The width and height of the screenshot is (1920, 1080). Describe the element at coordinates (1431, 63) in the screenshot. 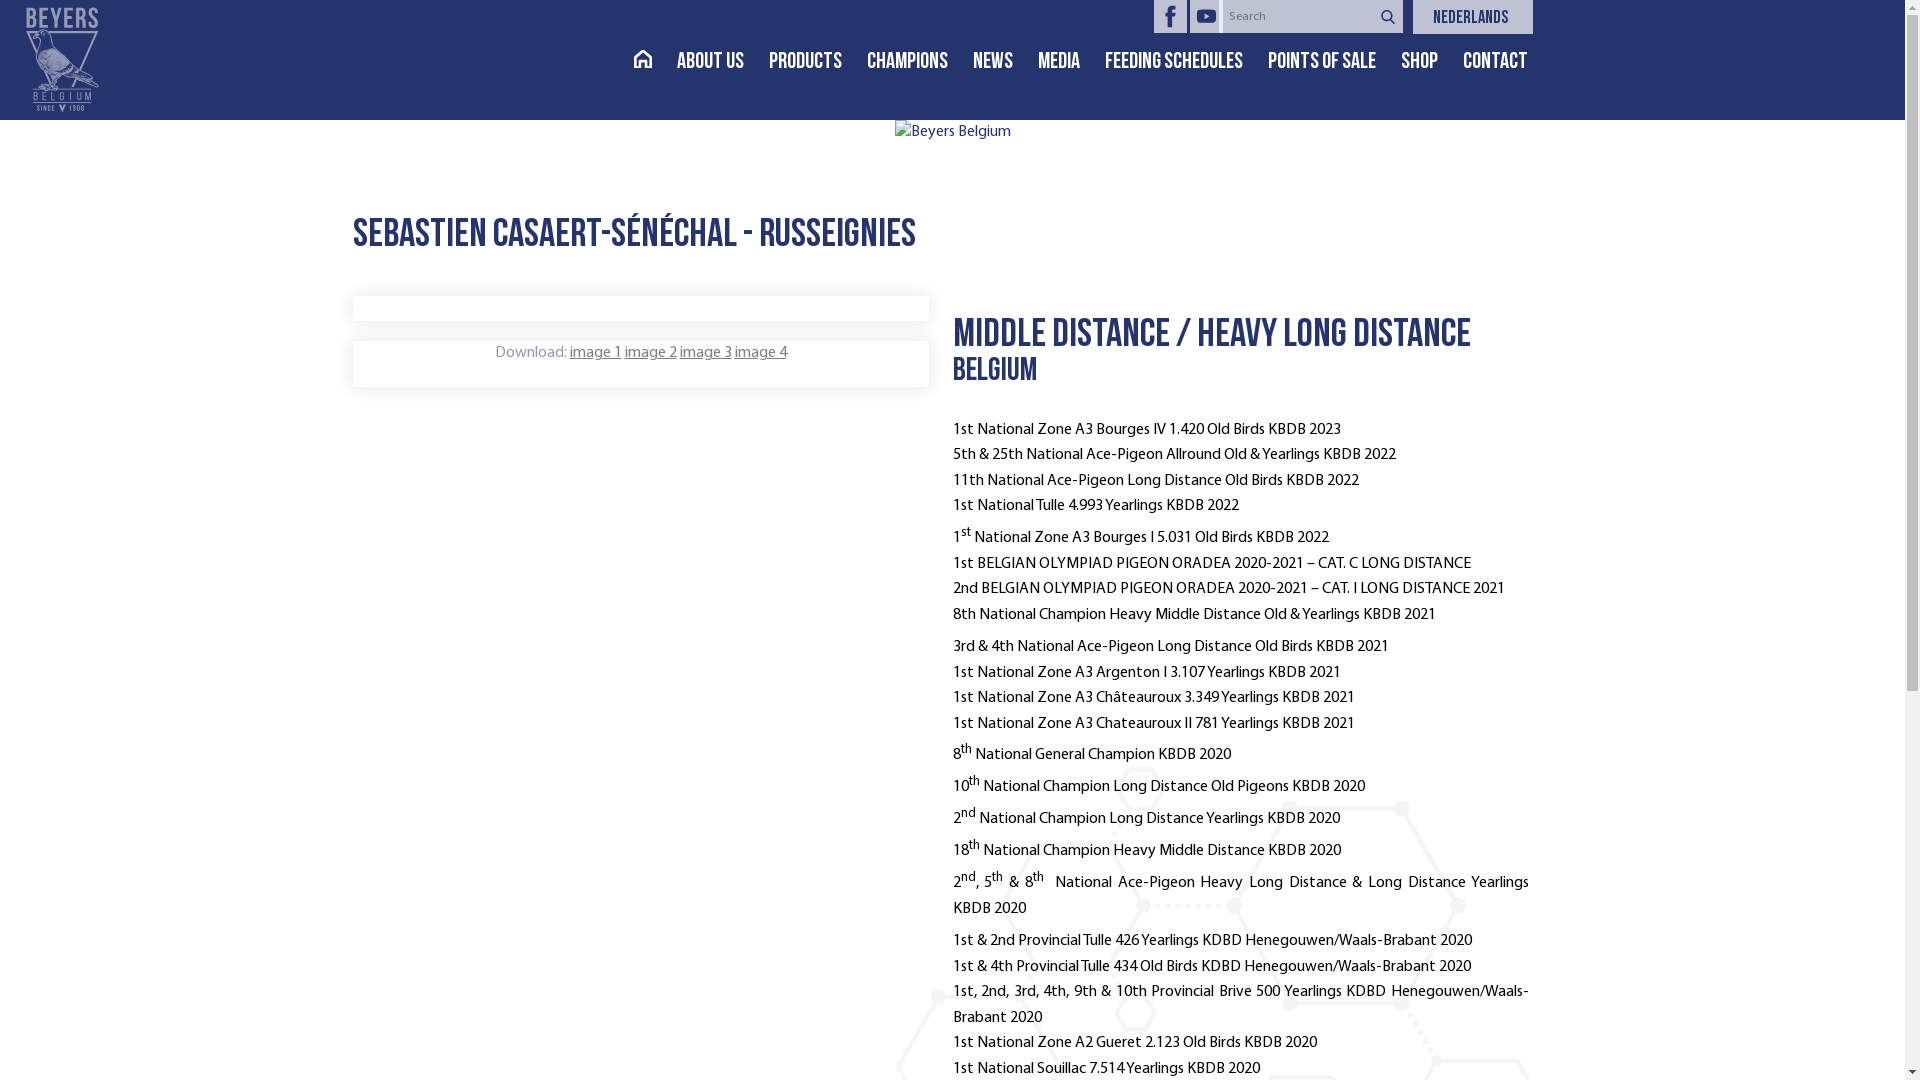

I see `SHOP` at that location.